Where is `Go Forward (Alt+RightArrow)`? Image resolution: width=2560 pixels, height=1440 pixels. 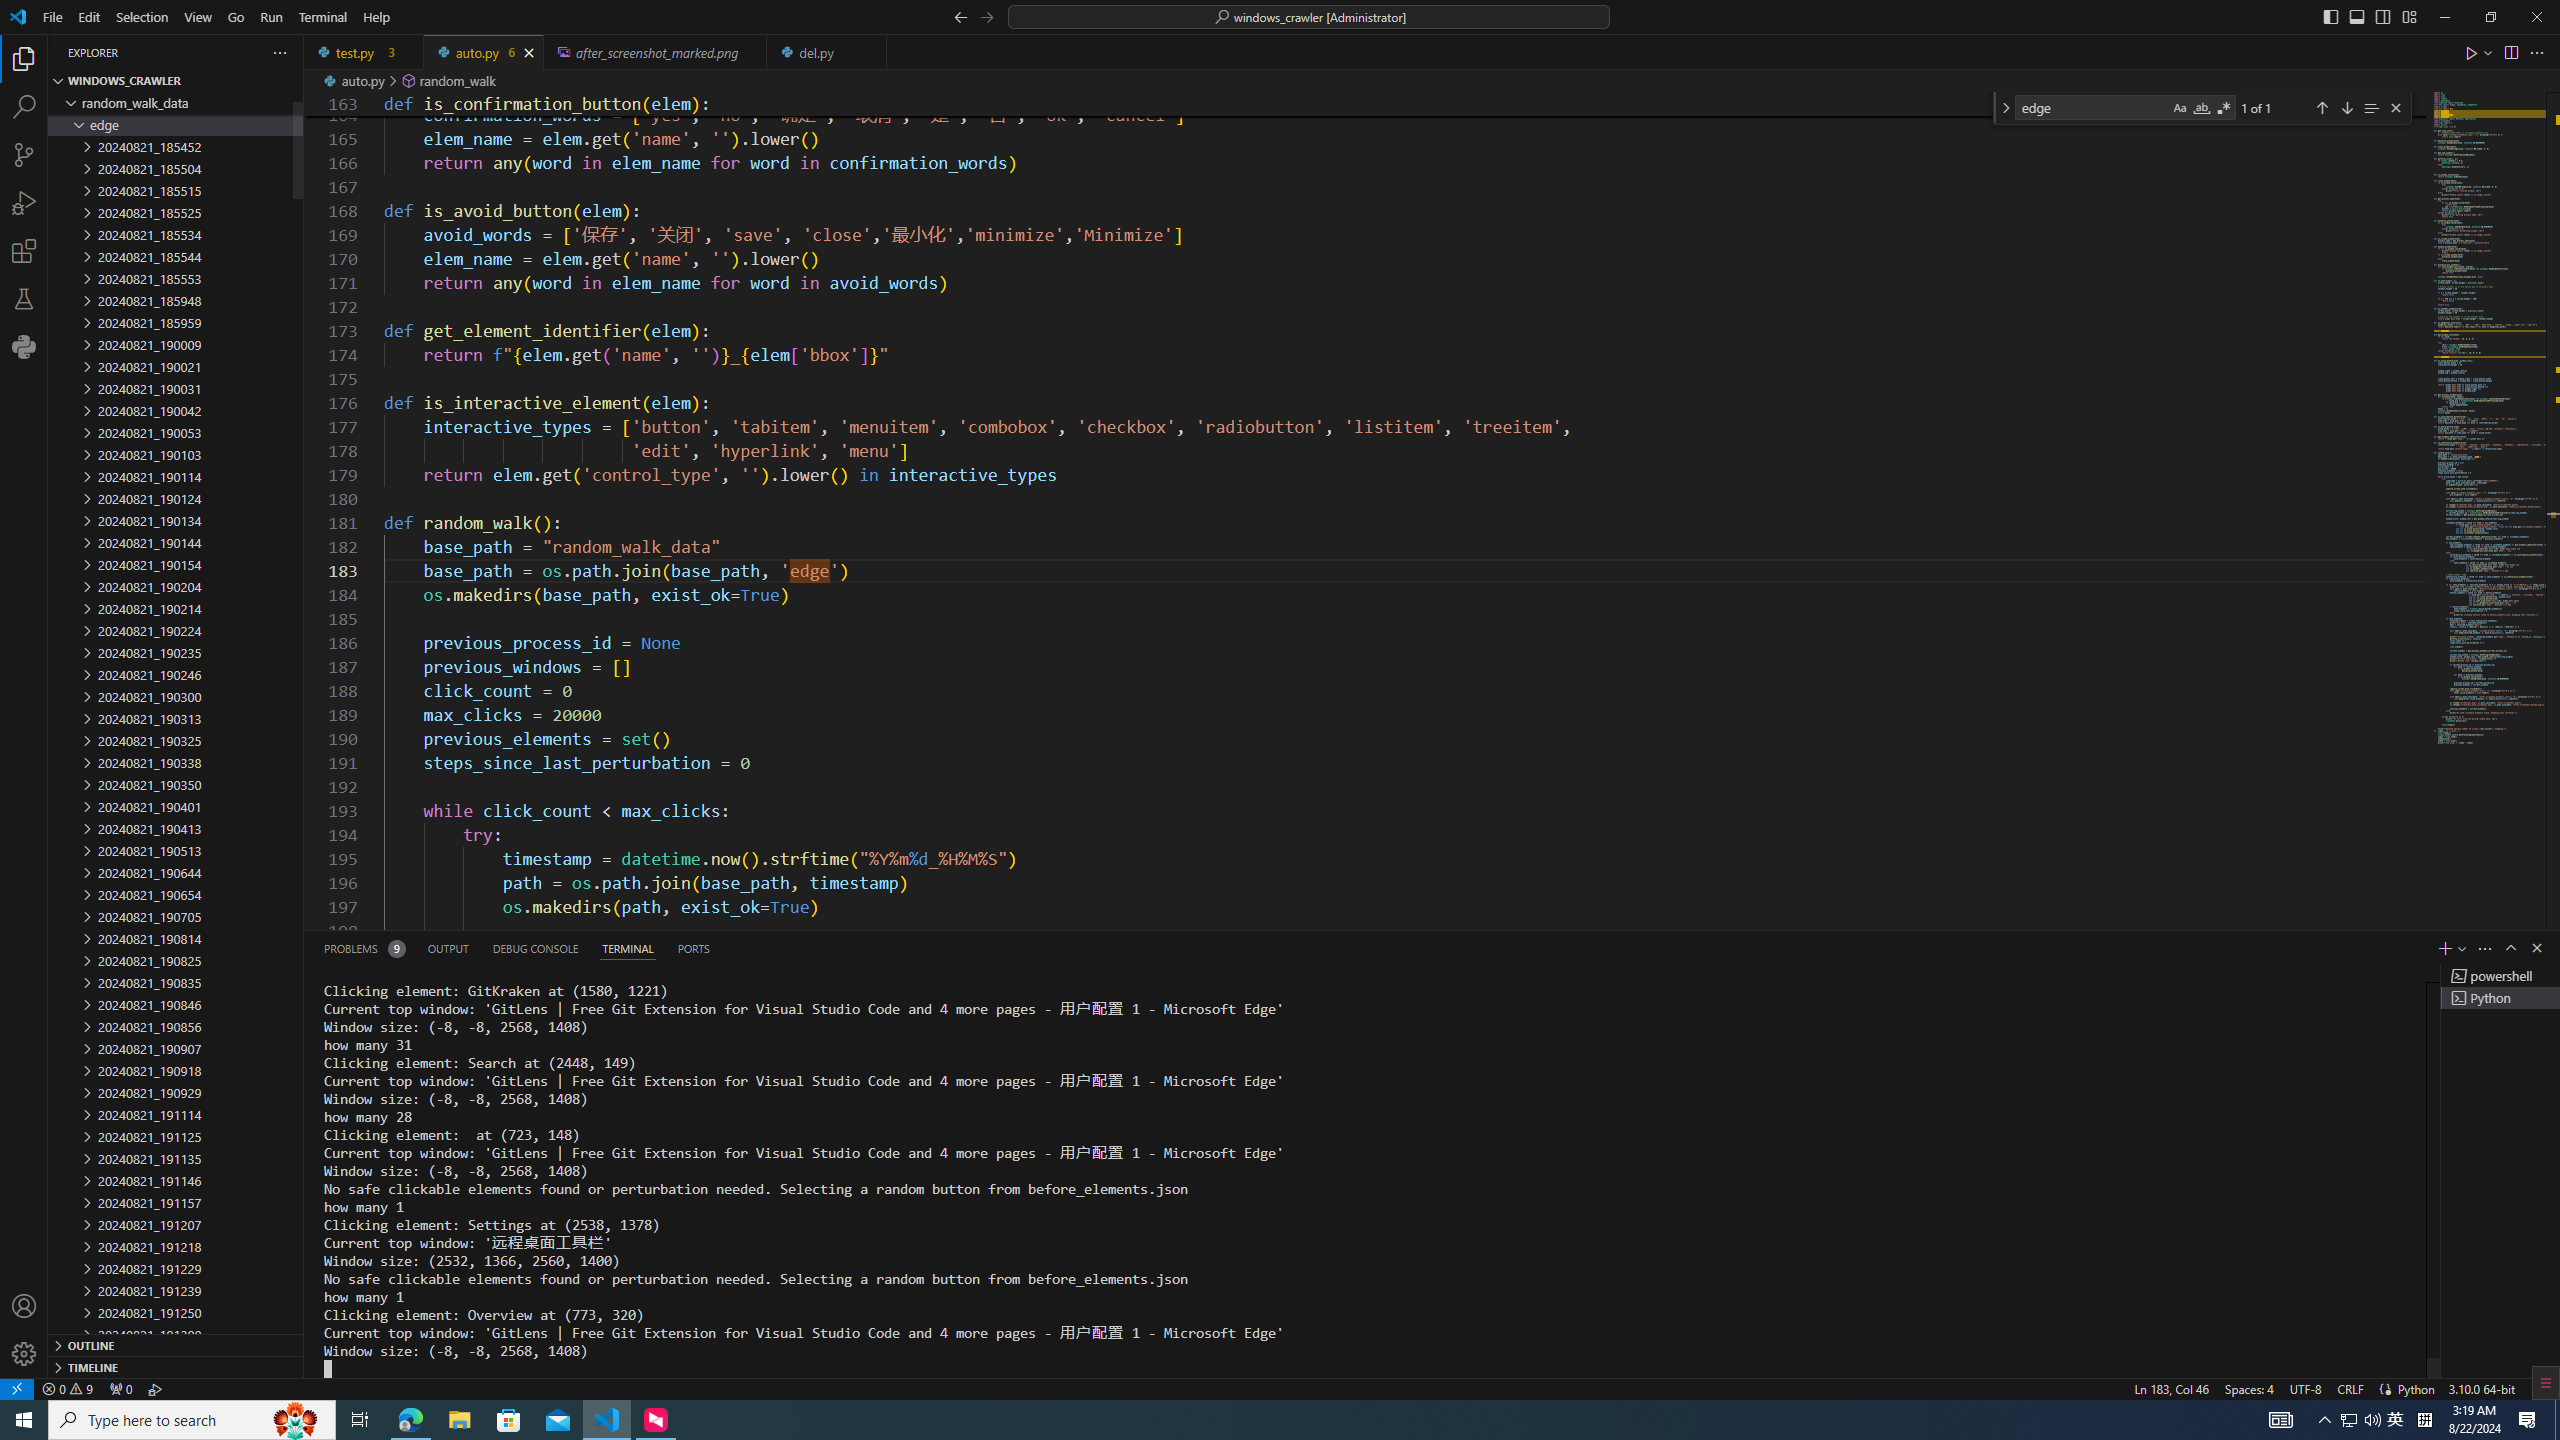
Go Forward (Alt+RightArrow) is located at coordinates (986, 16).